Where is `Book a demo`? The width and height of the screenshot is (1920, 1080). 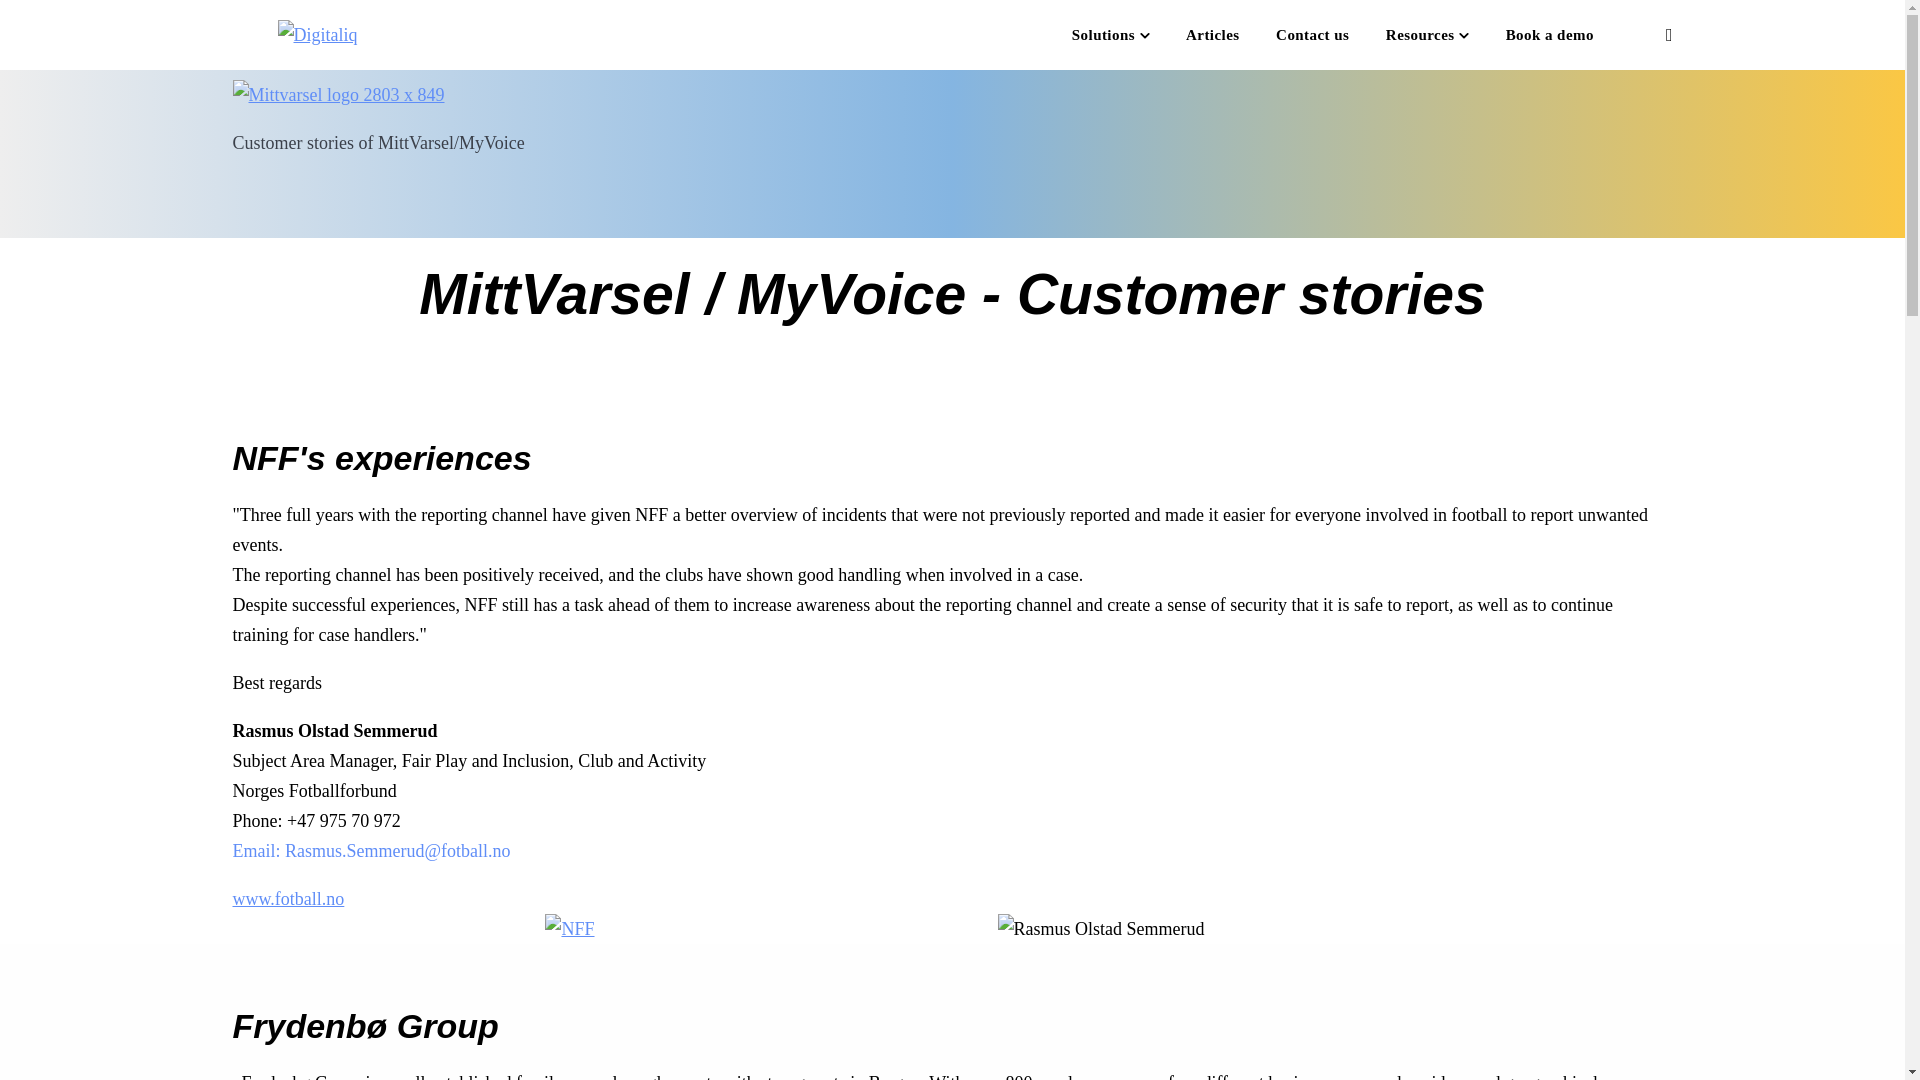 Book a demo is located at coordinates (1549, 35).